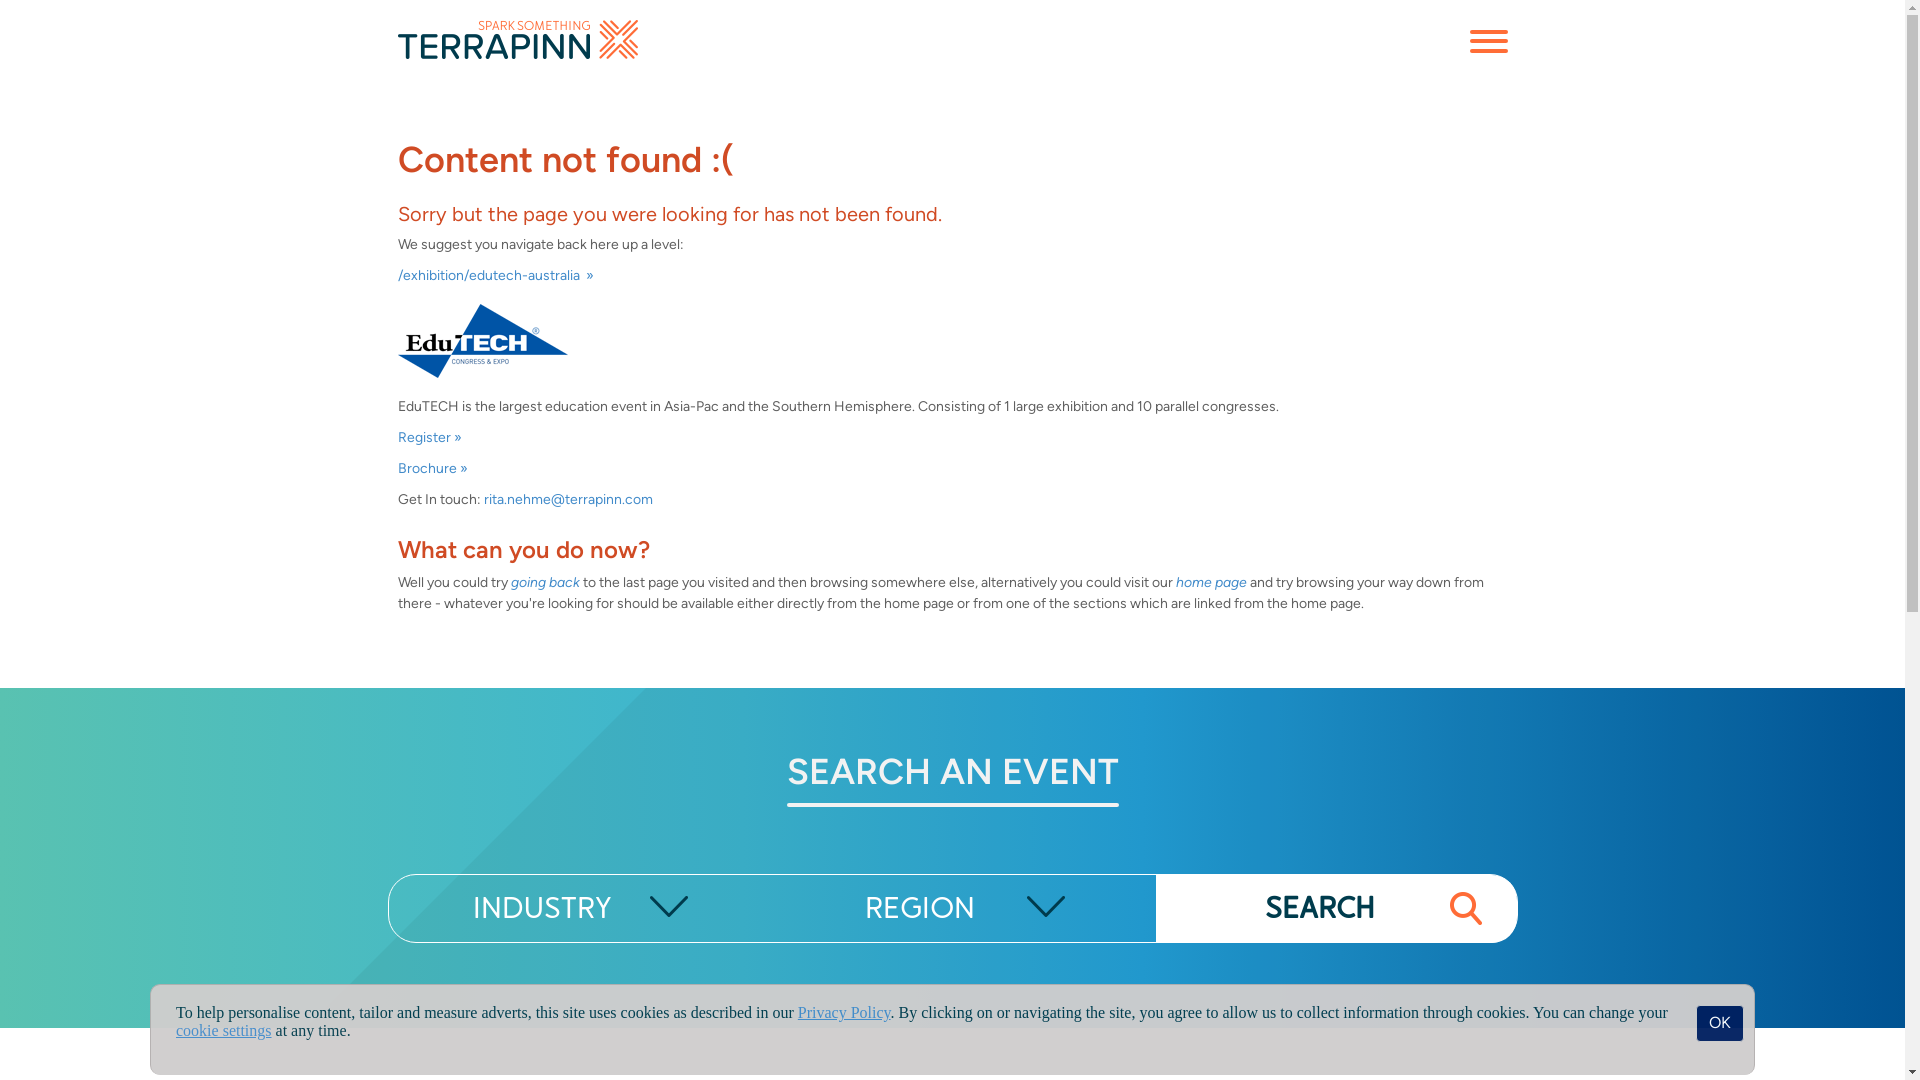 The width and height of the screenshot is (1920, 1080). Describe the element at coordinates (568, 500) in the screenshot. I see `rita.nehme@terrapinn.com` at that location.